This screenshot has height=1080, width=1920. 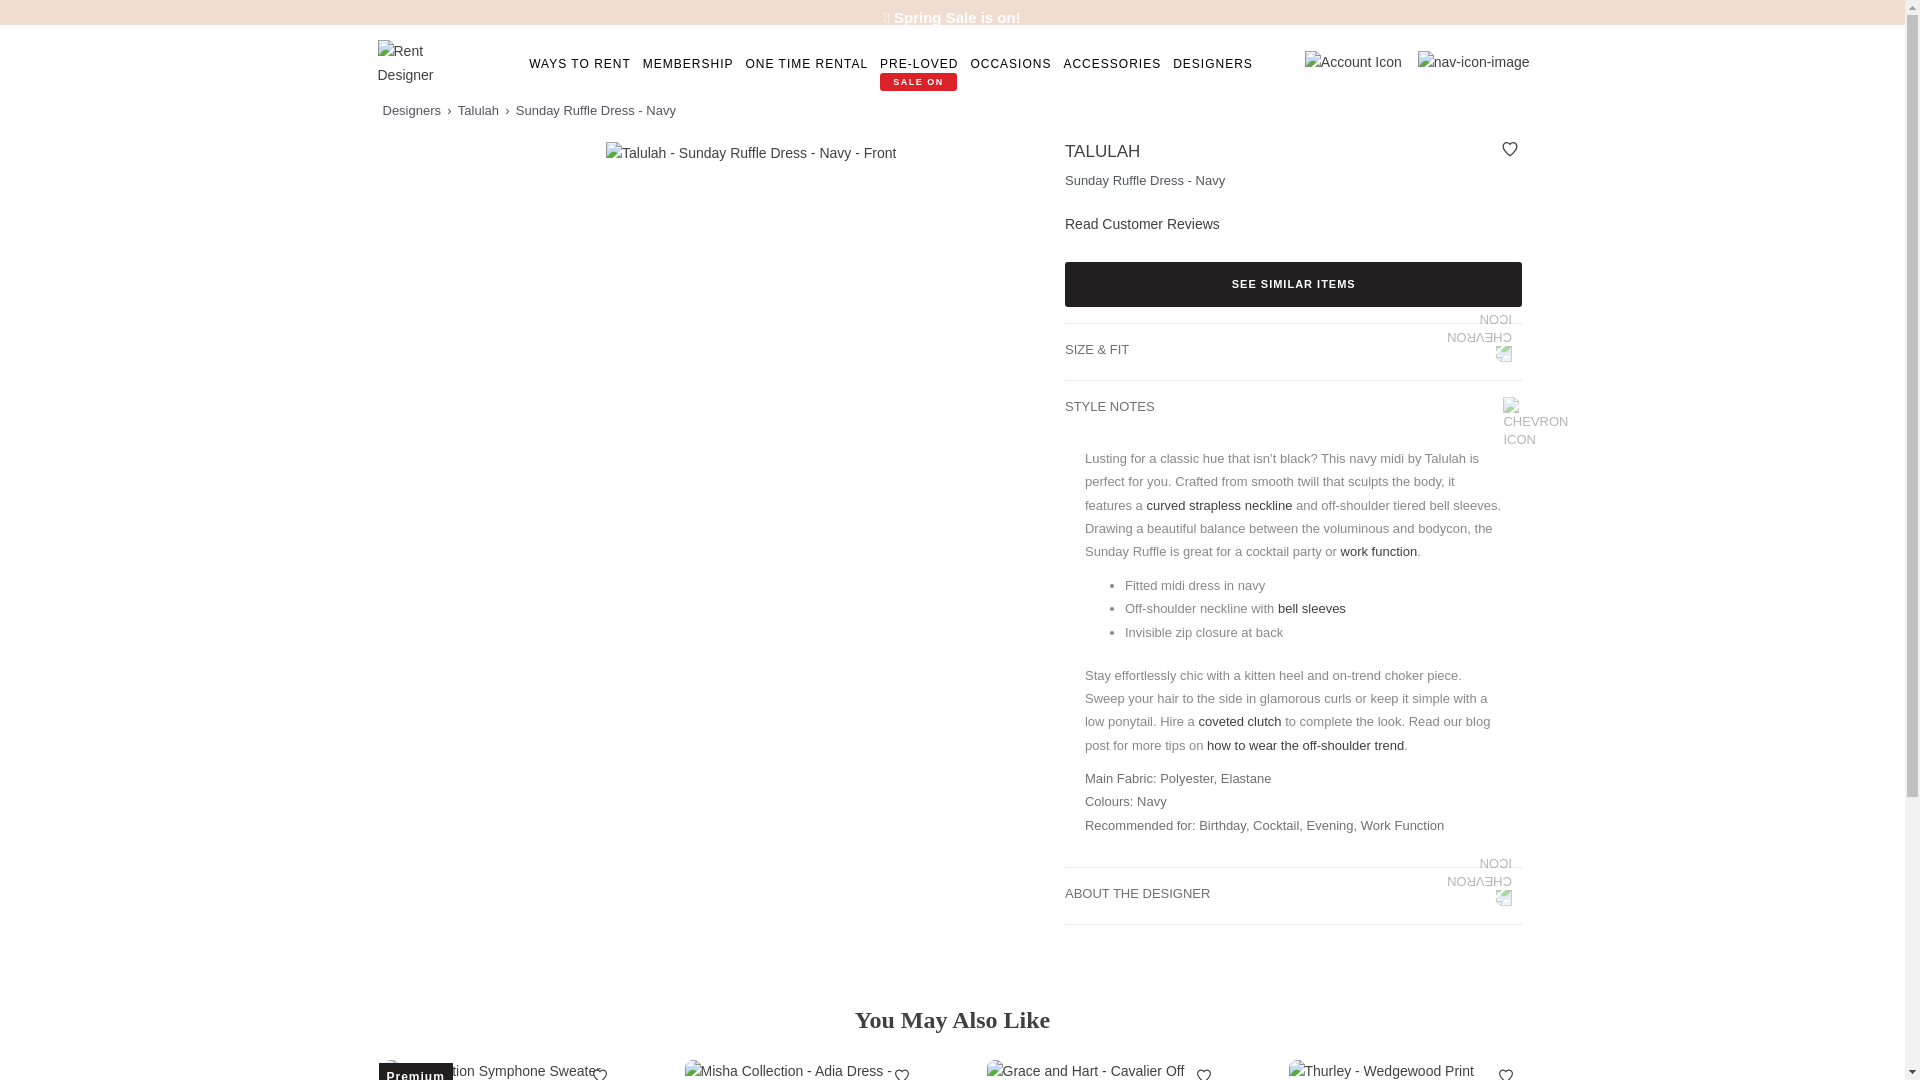 I want to click on WAYS TO RENT, so click(x=580, y=64).